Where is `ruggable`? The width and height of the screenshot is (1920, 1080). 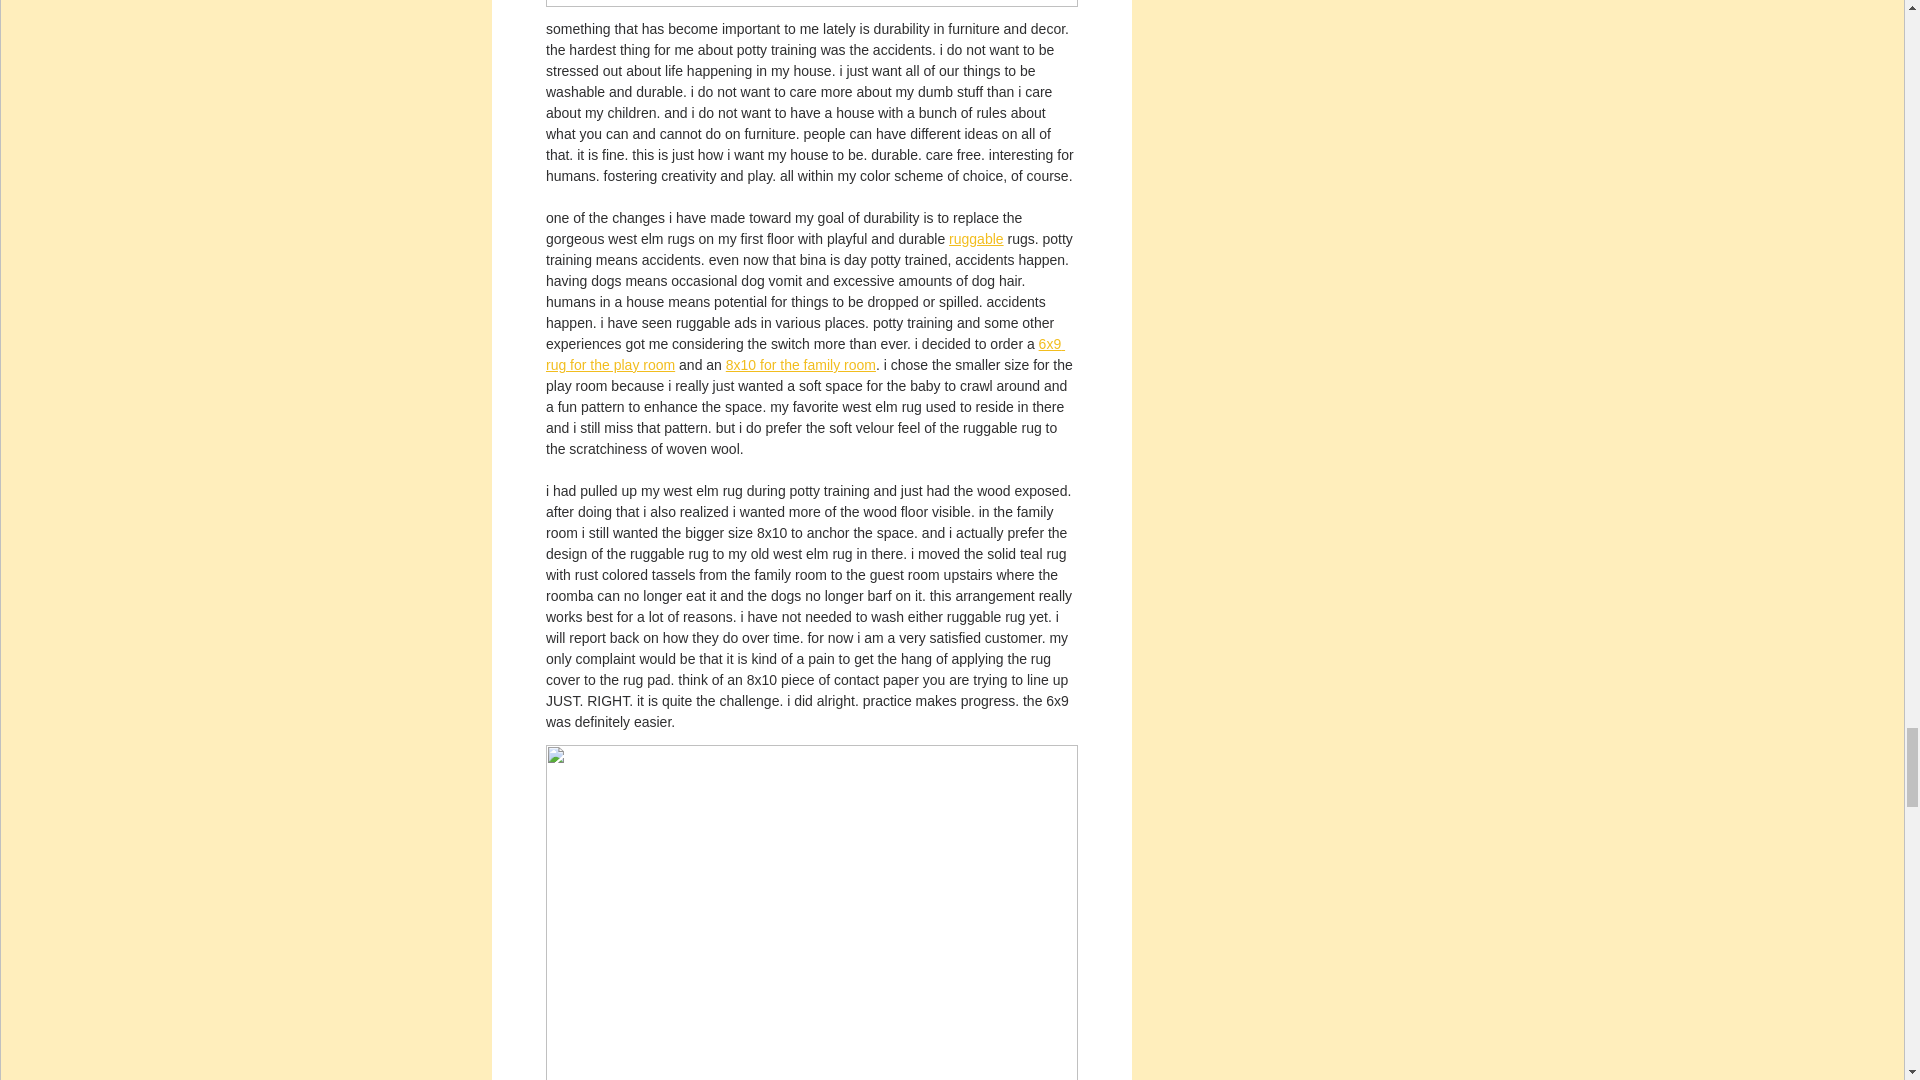
ruggable is located at coordinates (976, 239).